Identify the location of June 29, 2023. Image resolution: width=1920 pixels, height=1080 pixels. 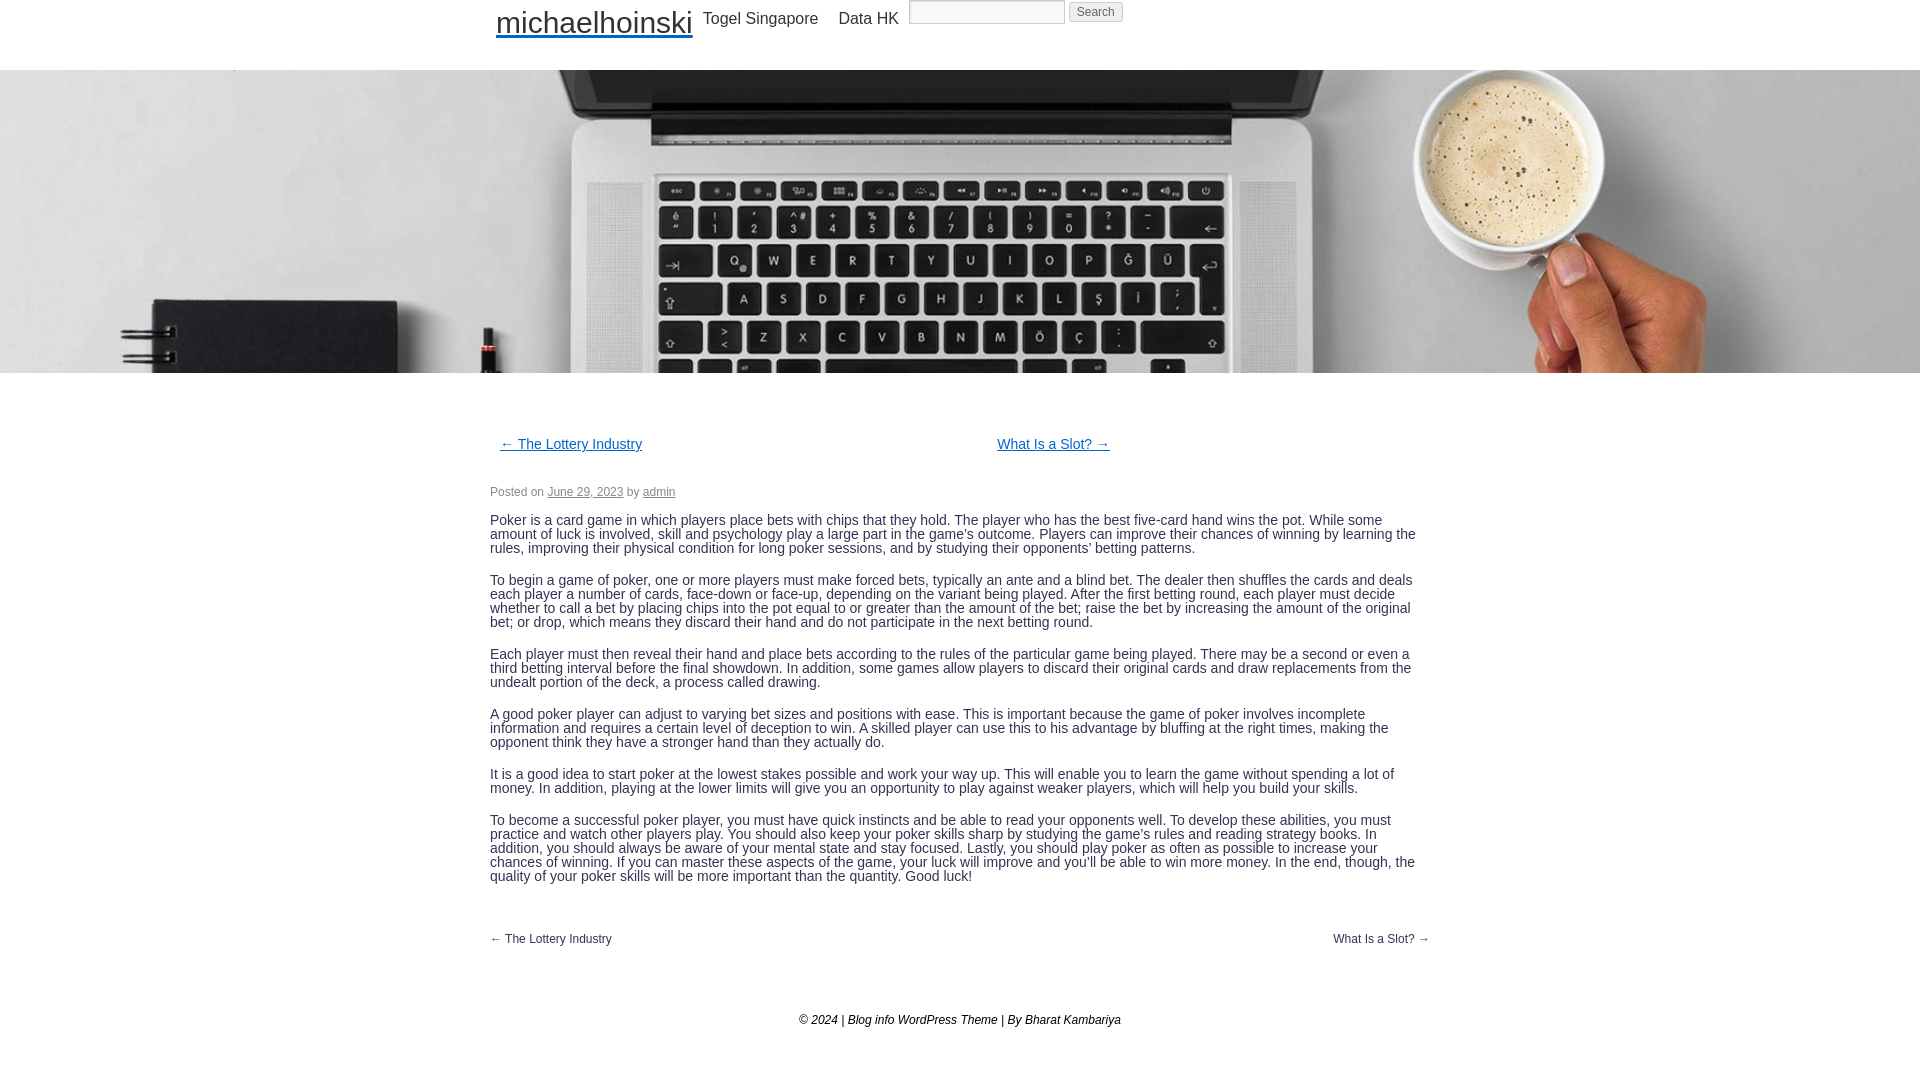
(584, 491).